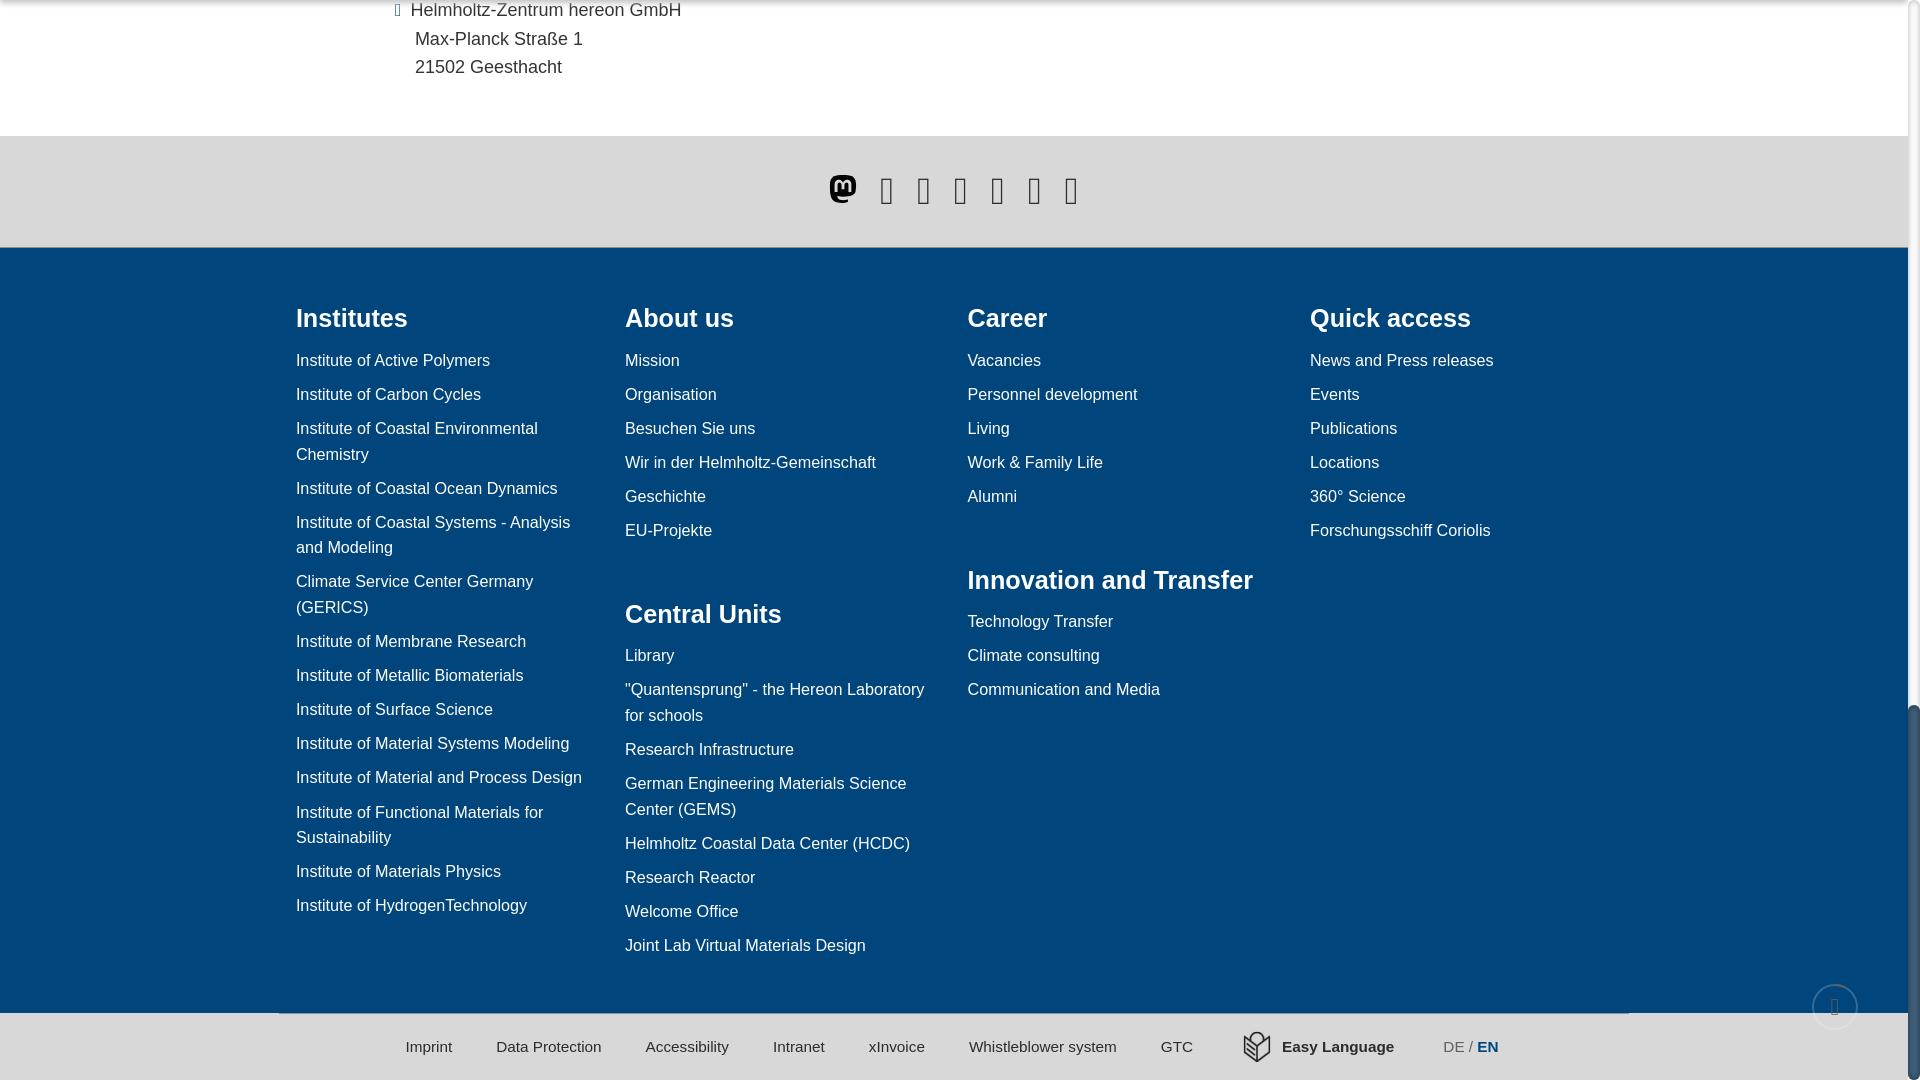 The width and height of the screenshot is (1920, 1080). Describe the element at coordinates (997, 198) in the screenshot. I see `Hereon at Instagram` at that location.